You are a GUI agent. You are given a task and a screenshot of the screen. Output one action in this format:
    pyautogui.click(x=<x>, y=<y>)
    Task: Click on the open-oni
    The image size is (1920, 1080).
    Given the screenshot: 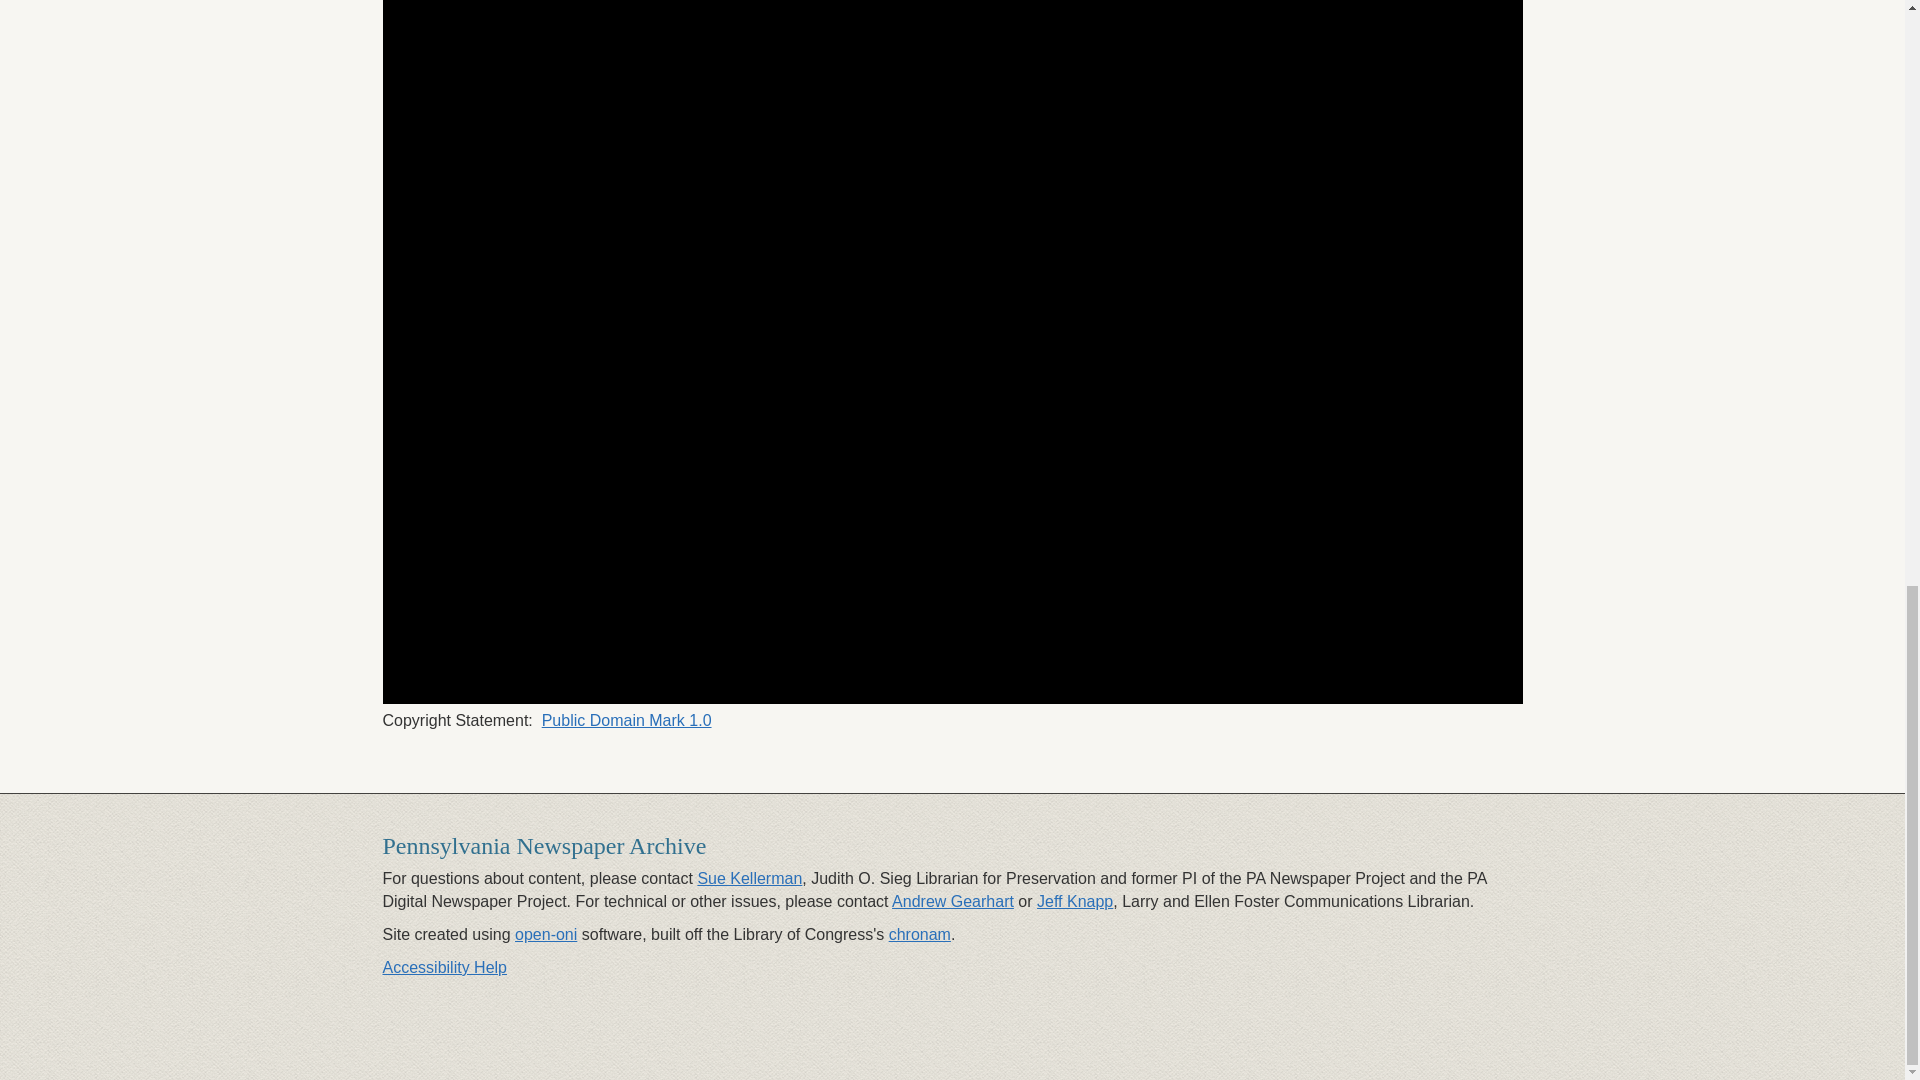 What is the action you would take?
    pyautogui.click(x=546, y=934)
    